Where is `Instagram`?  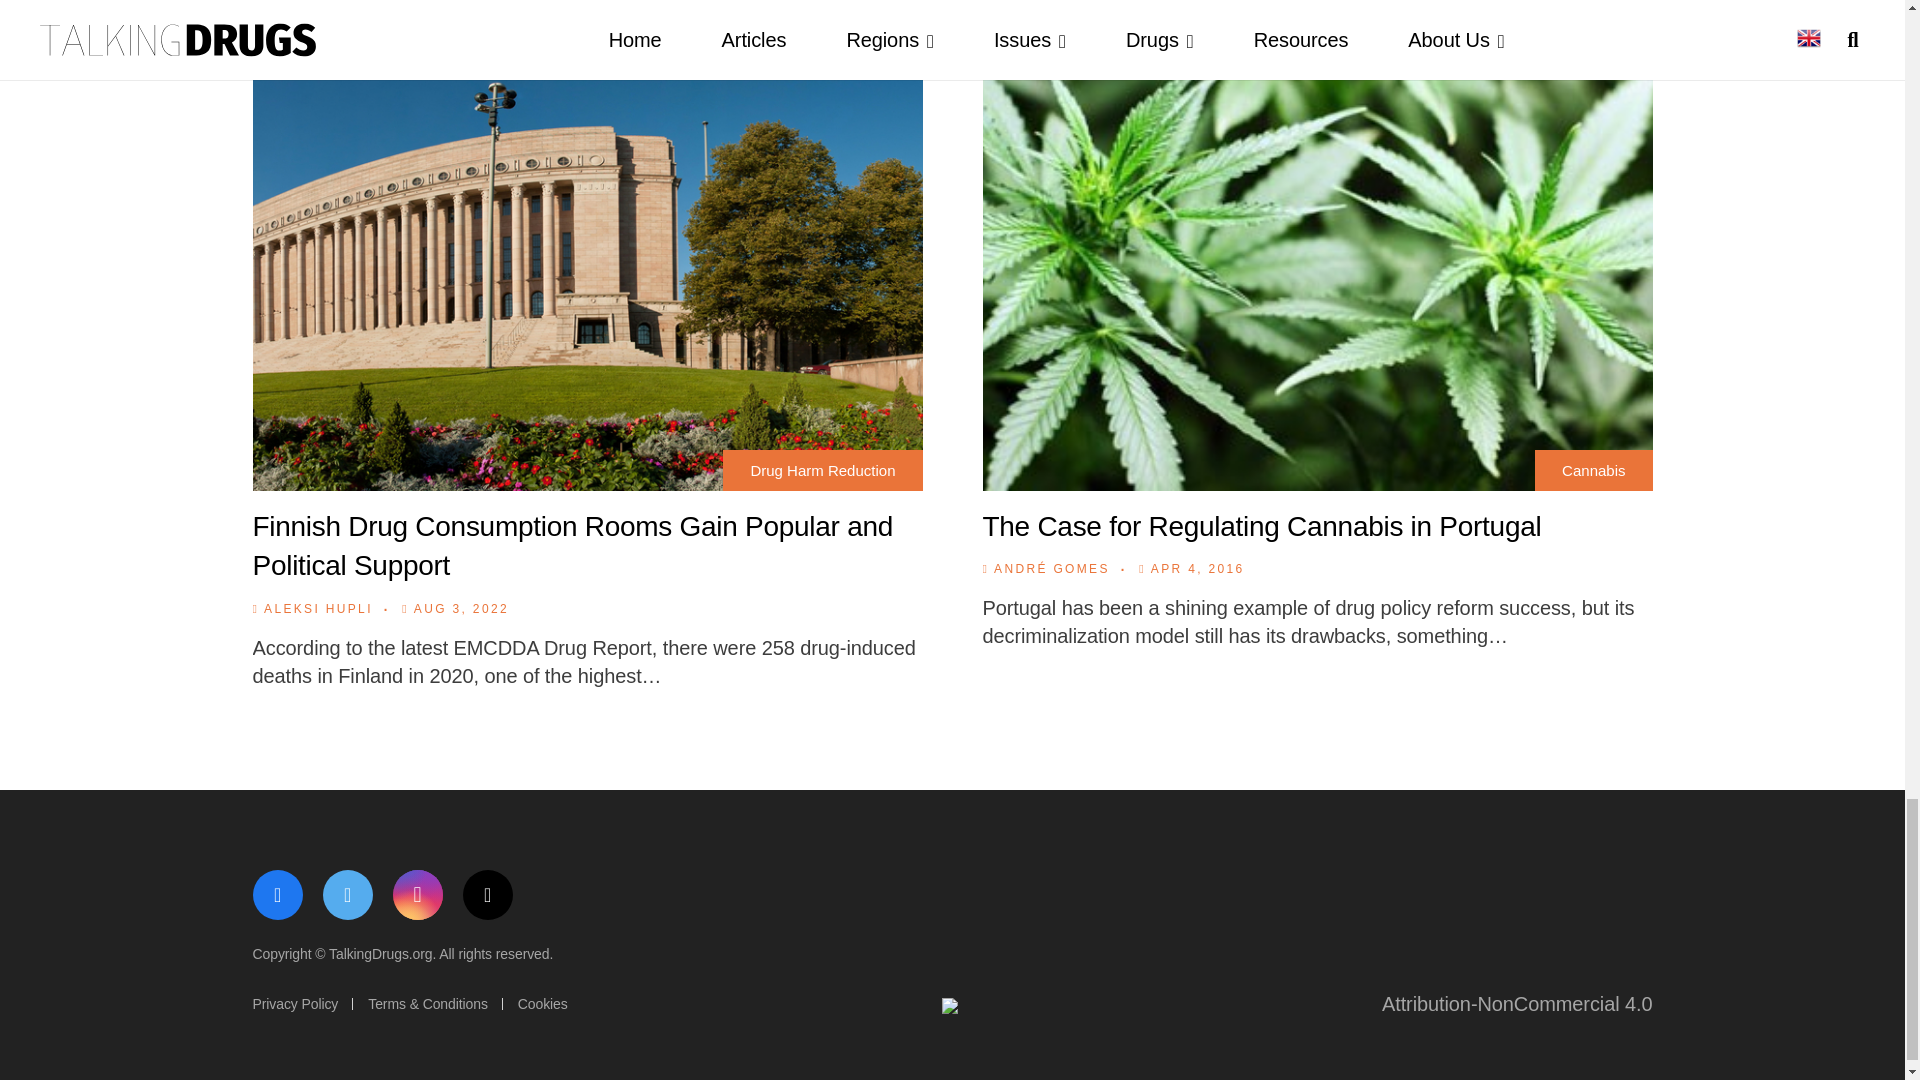 Instagram is located at coordinates (416, 895).